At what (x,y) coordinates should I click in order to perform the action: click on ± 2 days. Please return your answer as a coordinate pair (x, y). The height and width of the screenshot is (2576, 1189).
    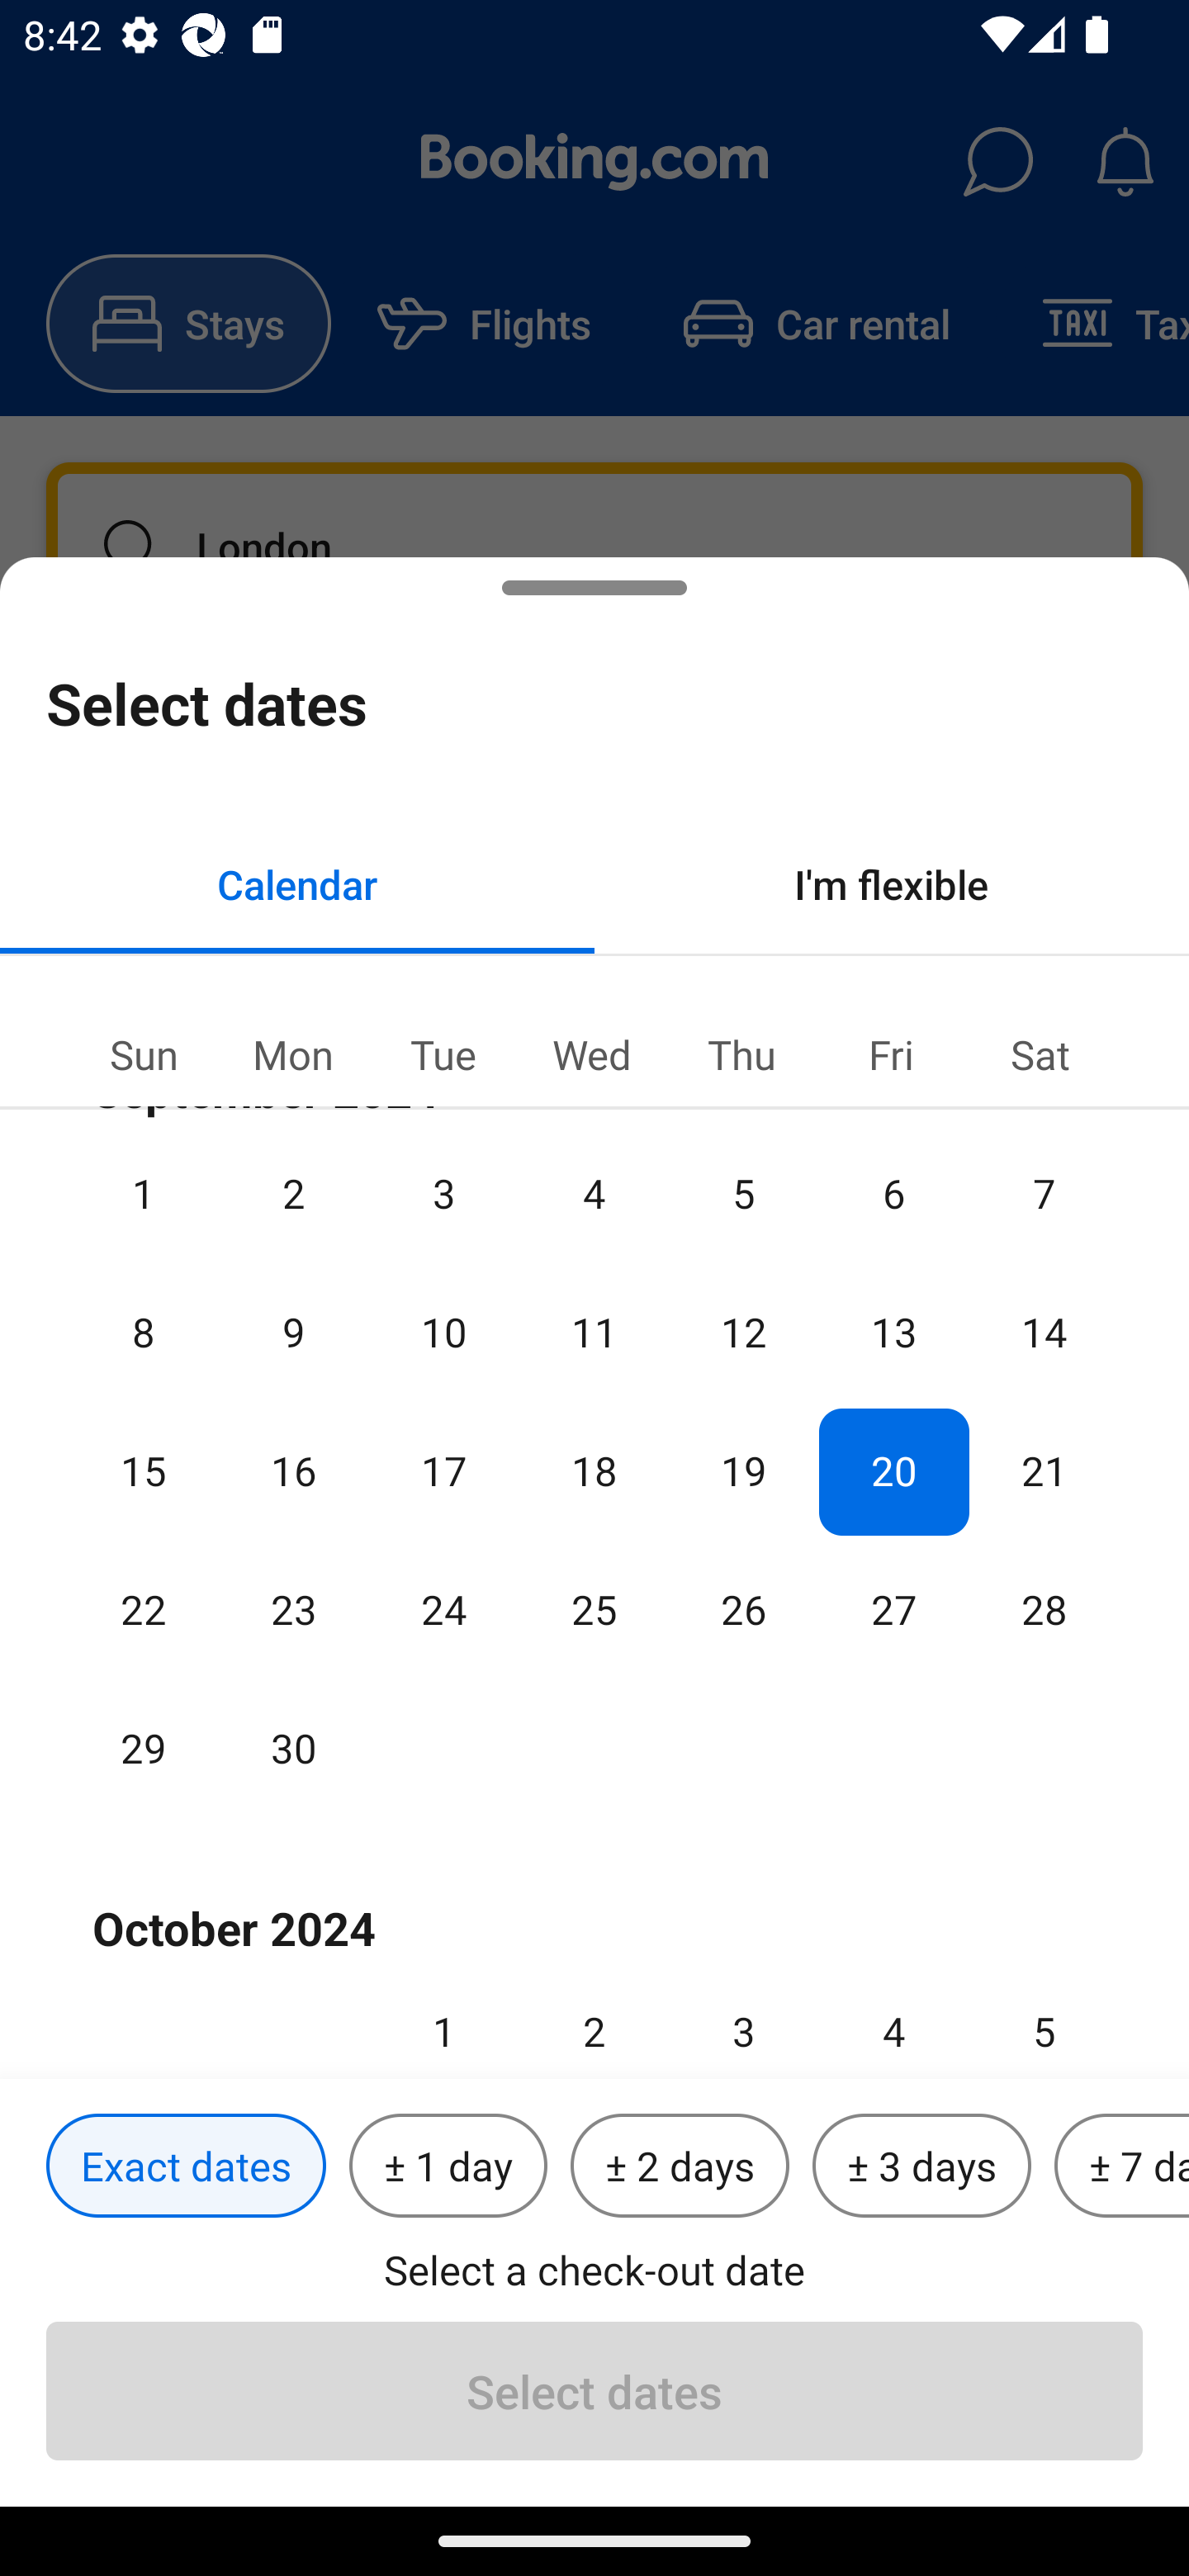
    Looking at the image, I should click on (680, 2166).